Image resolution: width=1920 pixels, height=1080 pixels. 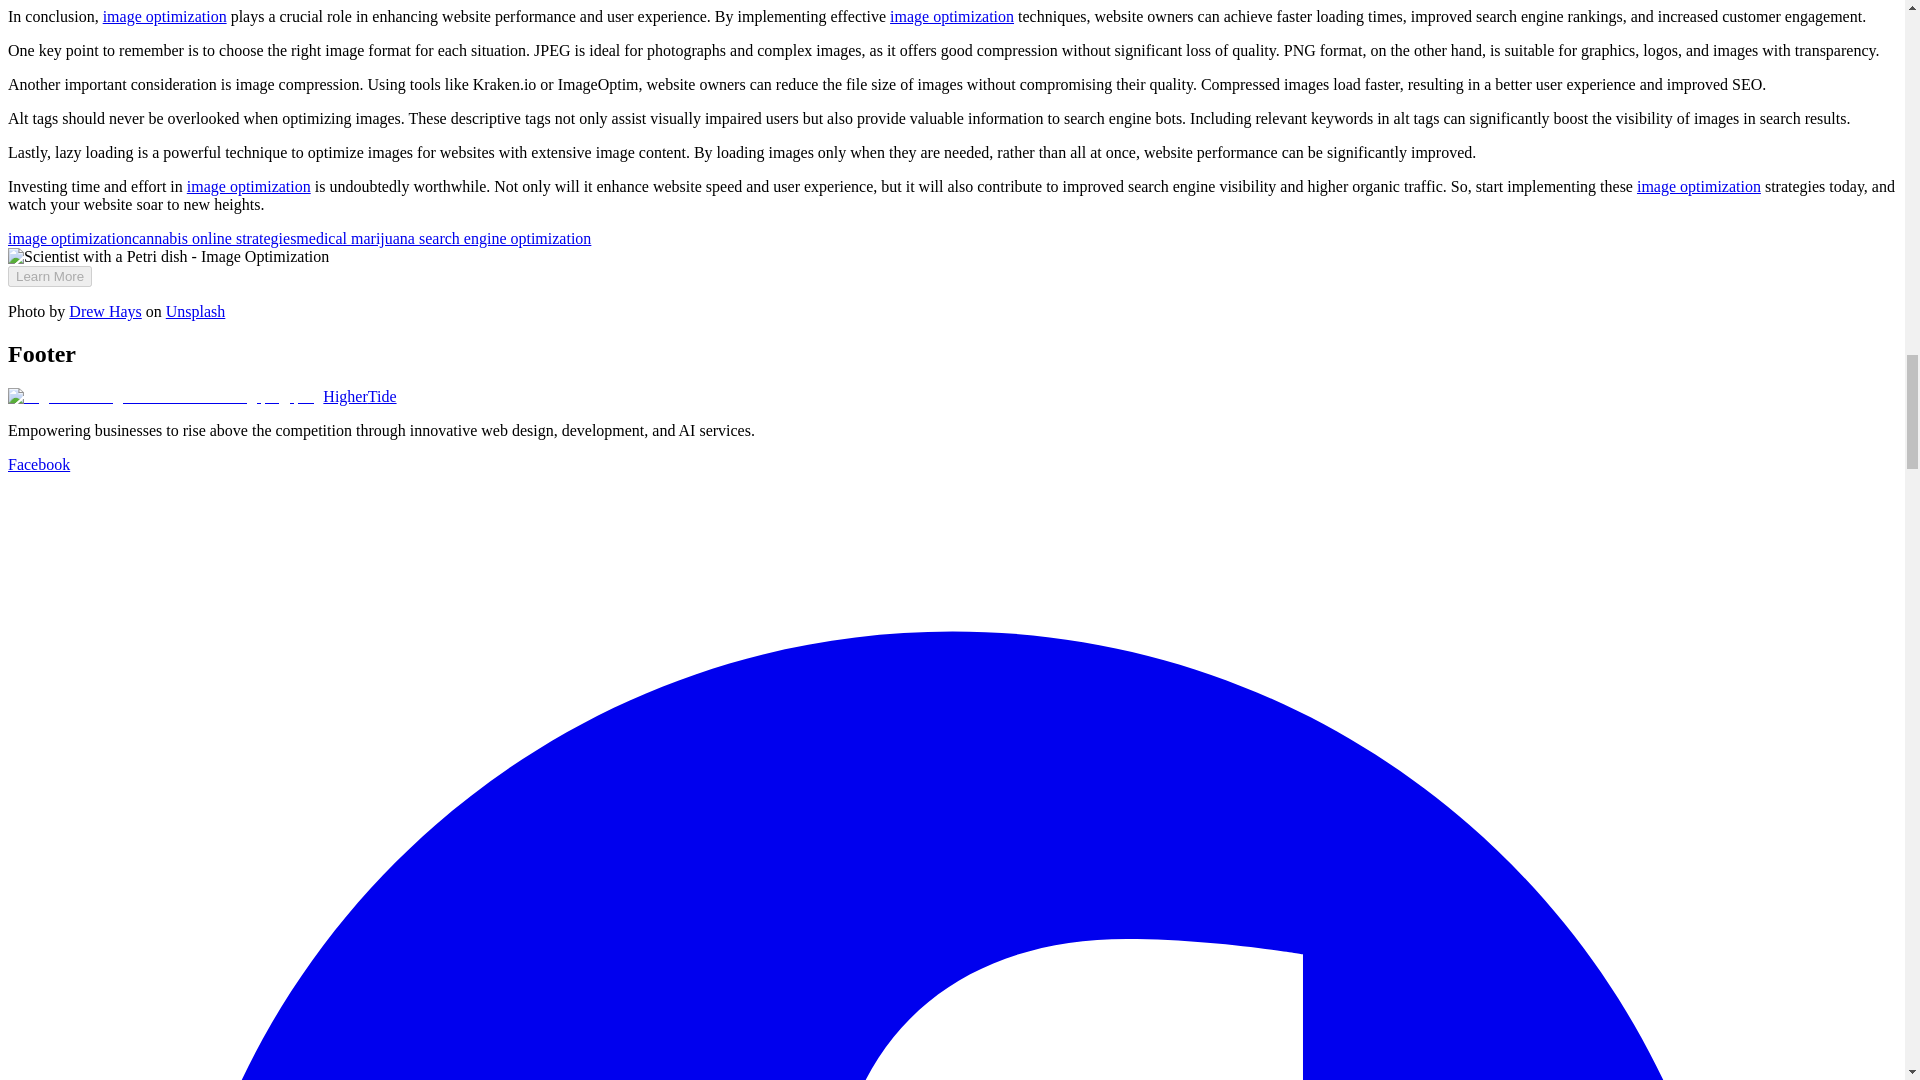 I want to click on image optimization, so click(x=1698, y=186).